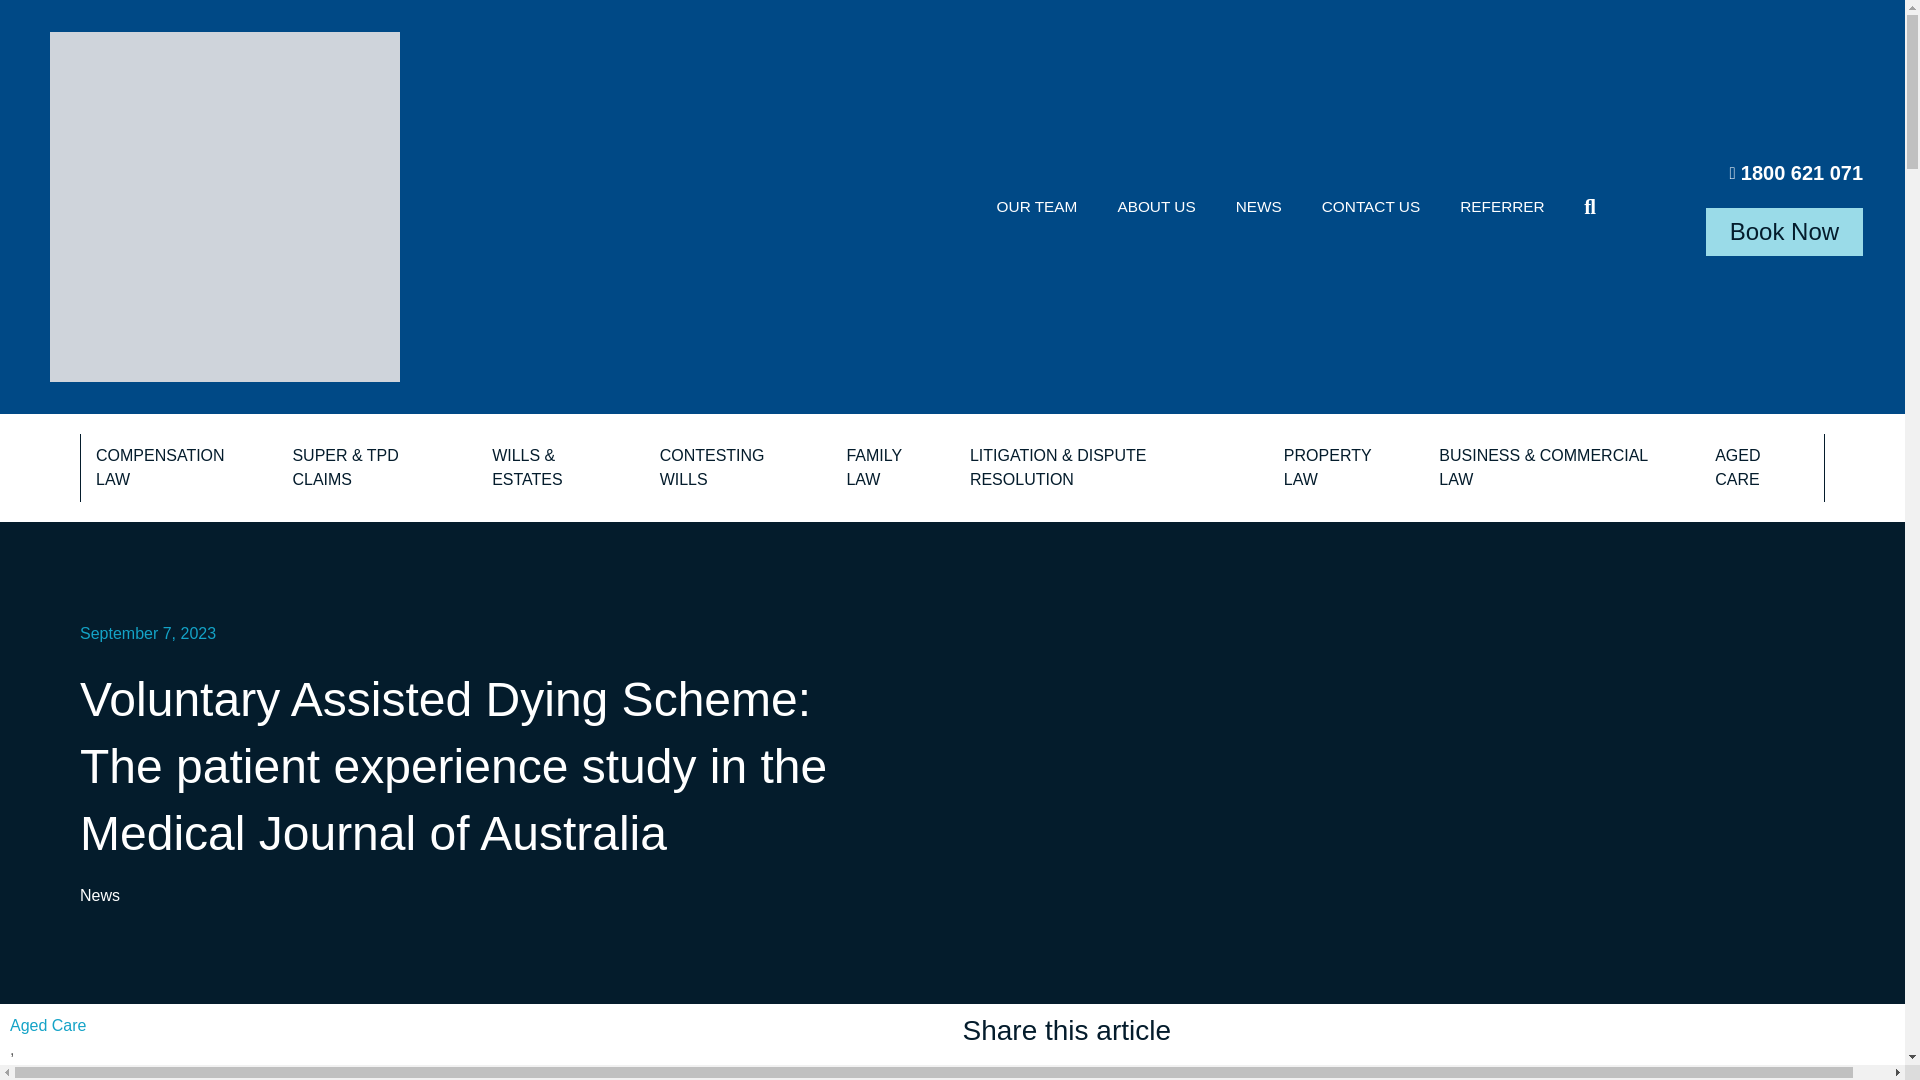 This screenshot has height=1080, width=1920. Describe the element at coordinates (1370, 206) in the screenshot. I see `CONTACT US` at that location.